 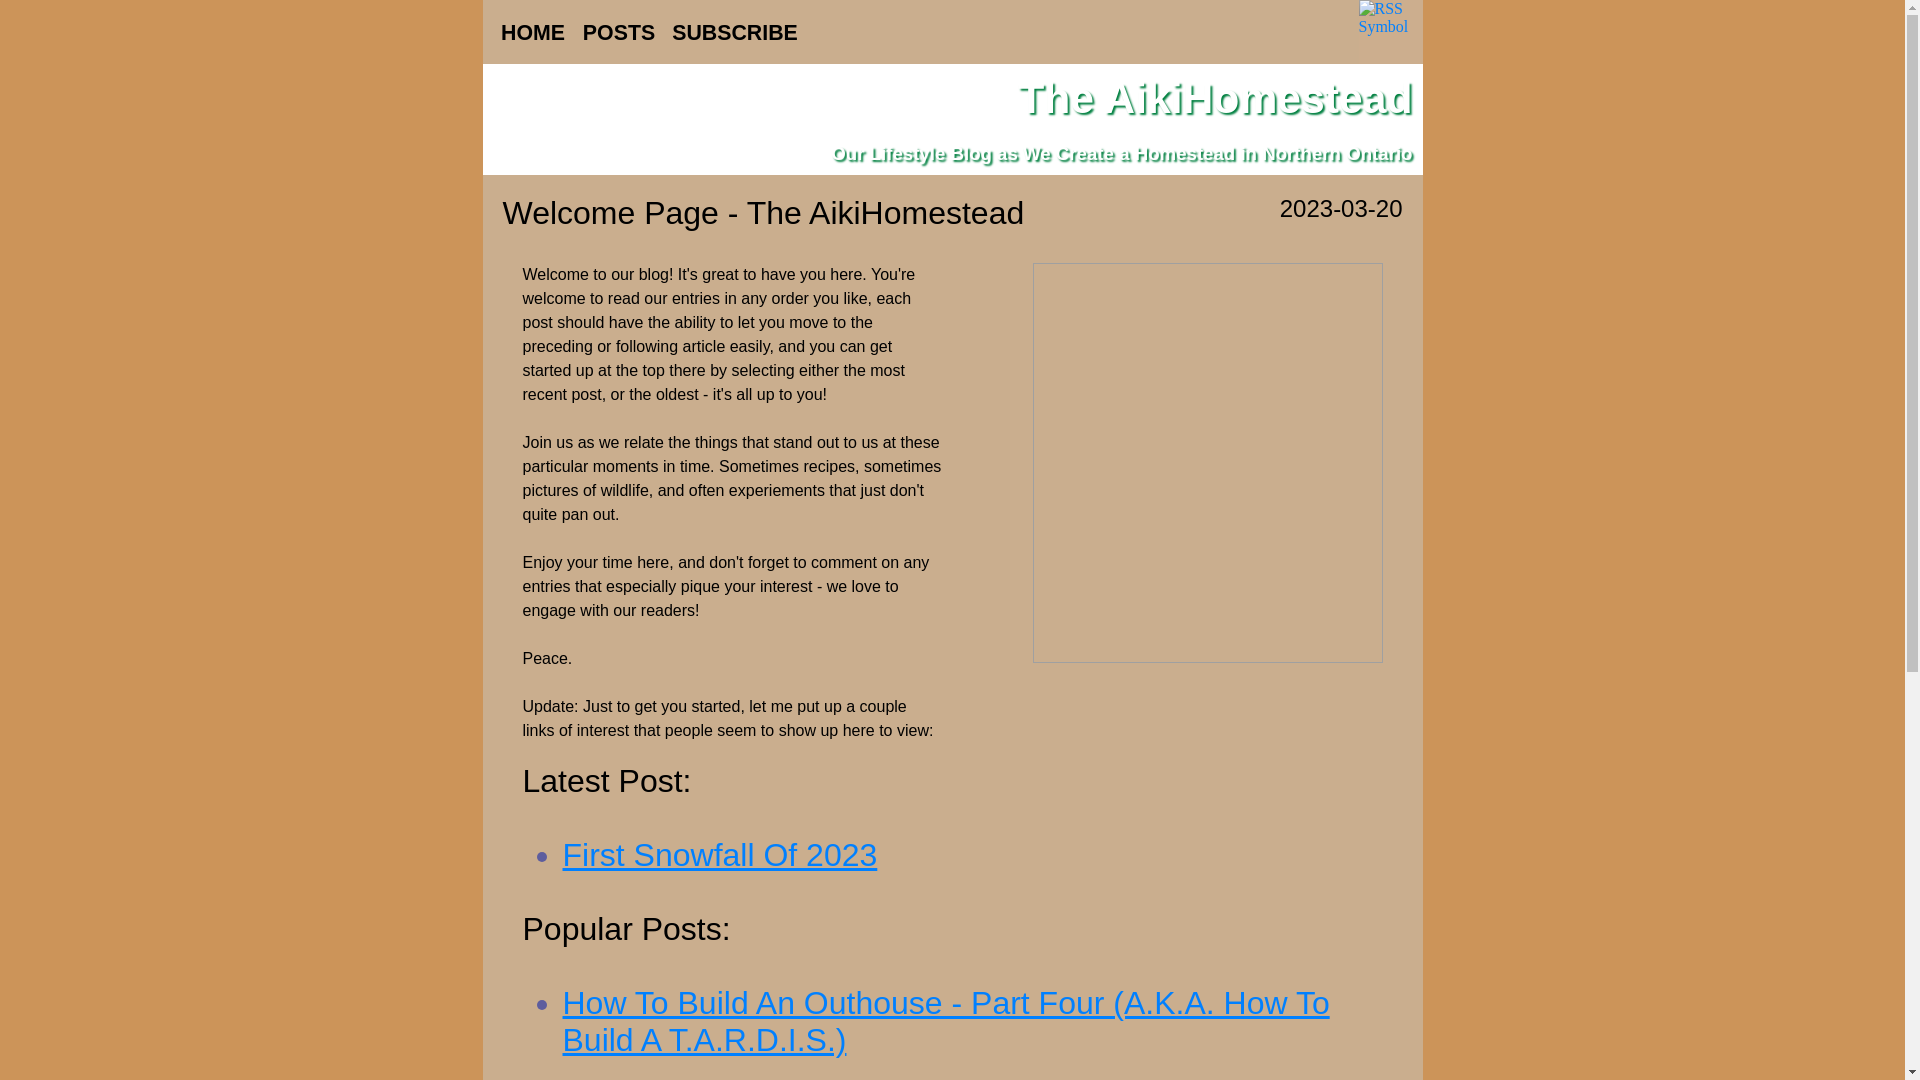 What do you see at coordinates (720, 855) in the screenshot?
I see `First Snowfall Of 2023` at bounding box center [720, 855].